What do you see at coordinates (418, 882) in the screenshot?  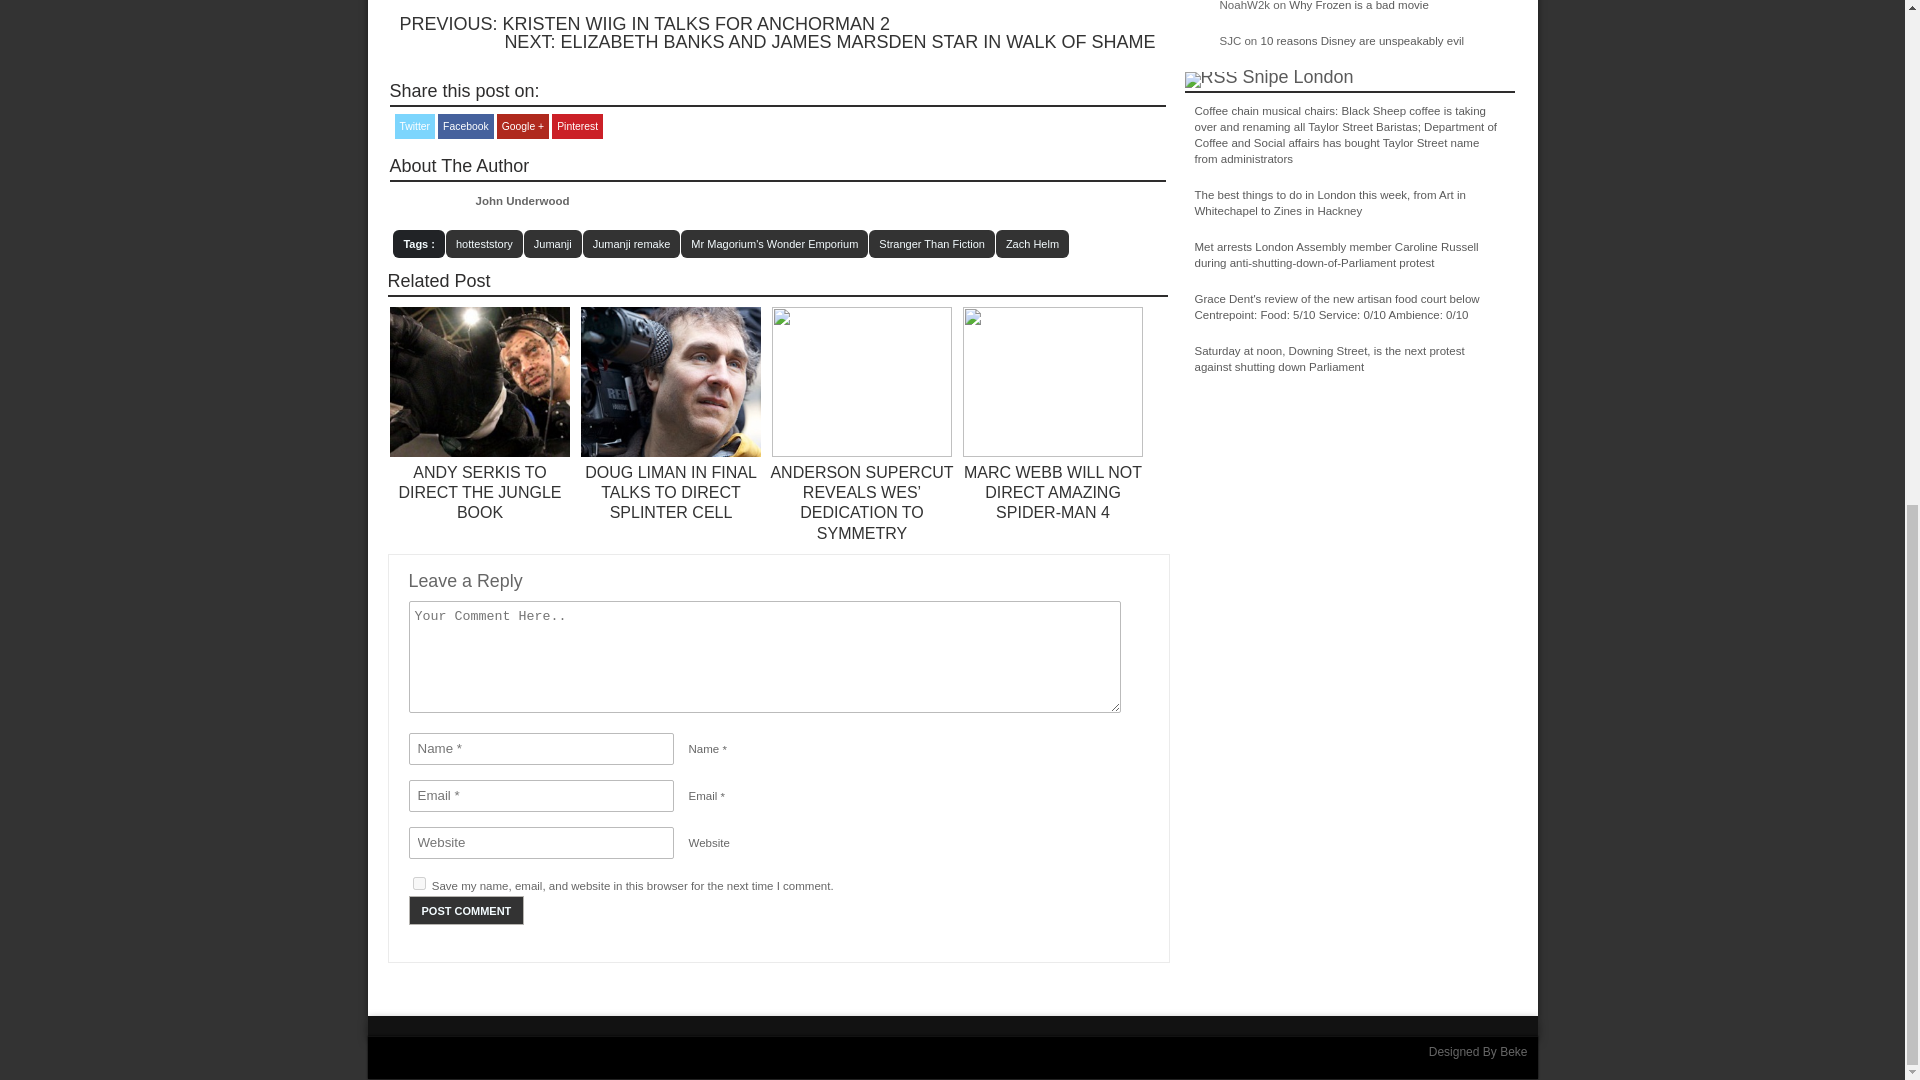 I see `yes` at bounding box center [418, 882].